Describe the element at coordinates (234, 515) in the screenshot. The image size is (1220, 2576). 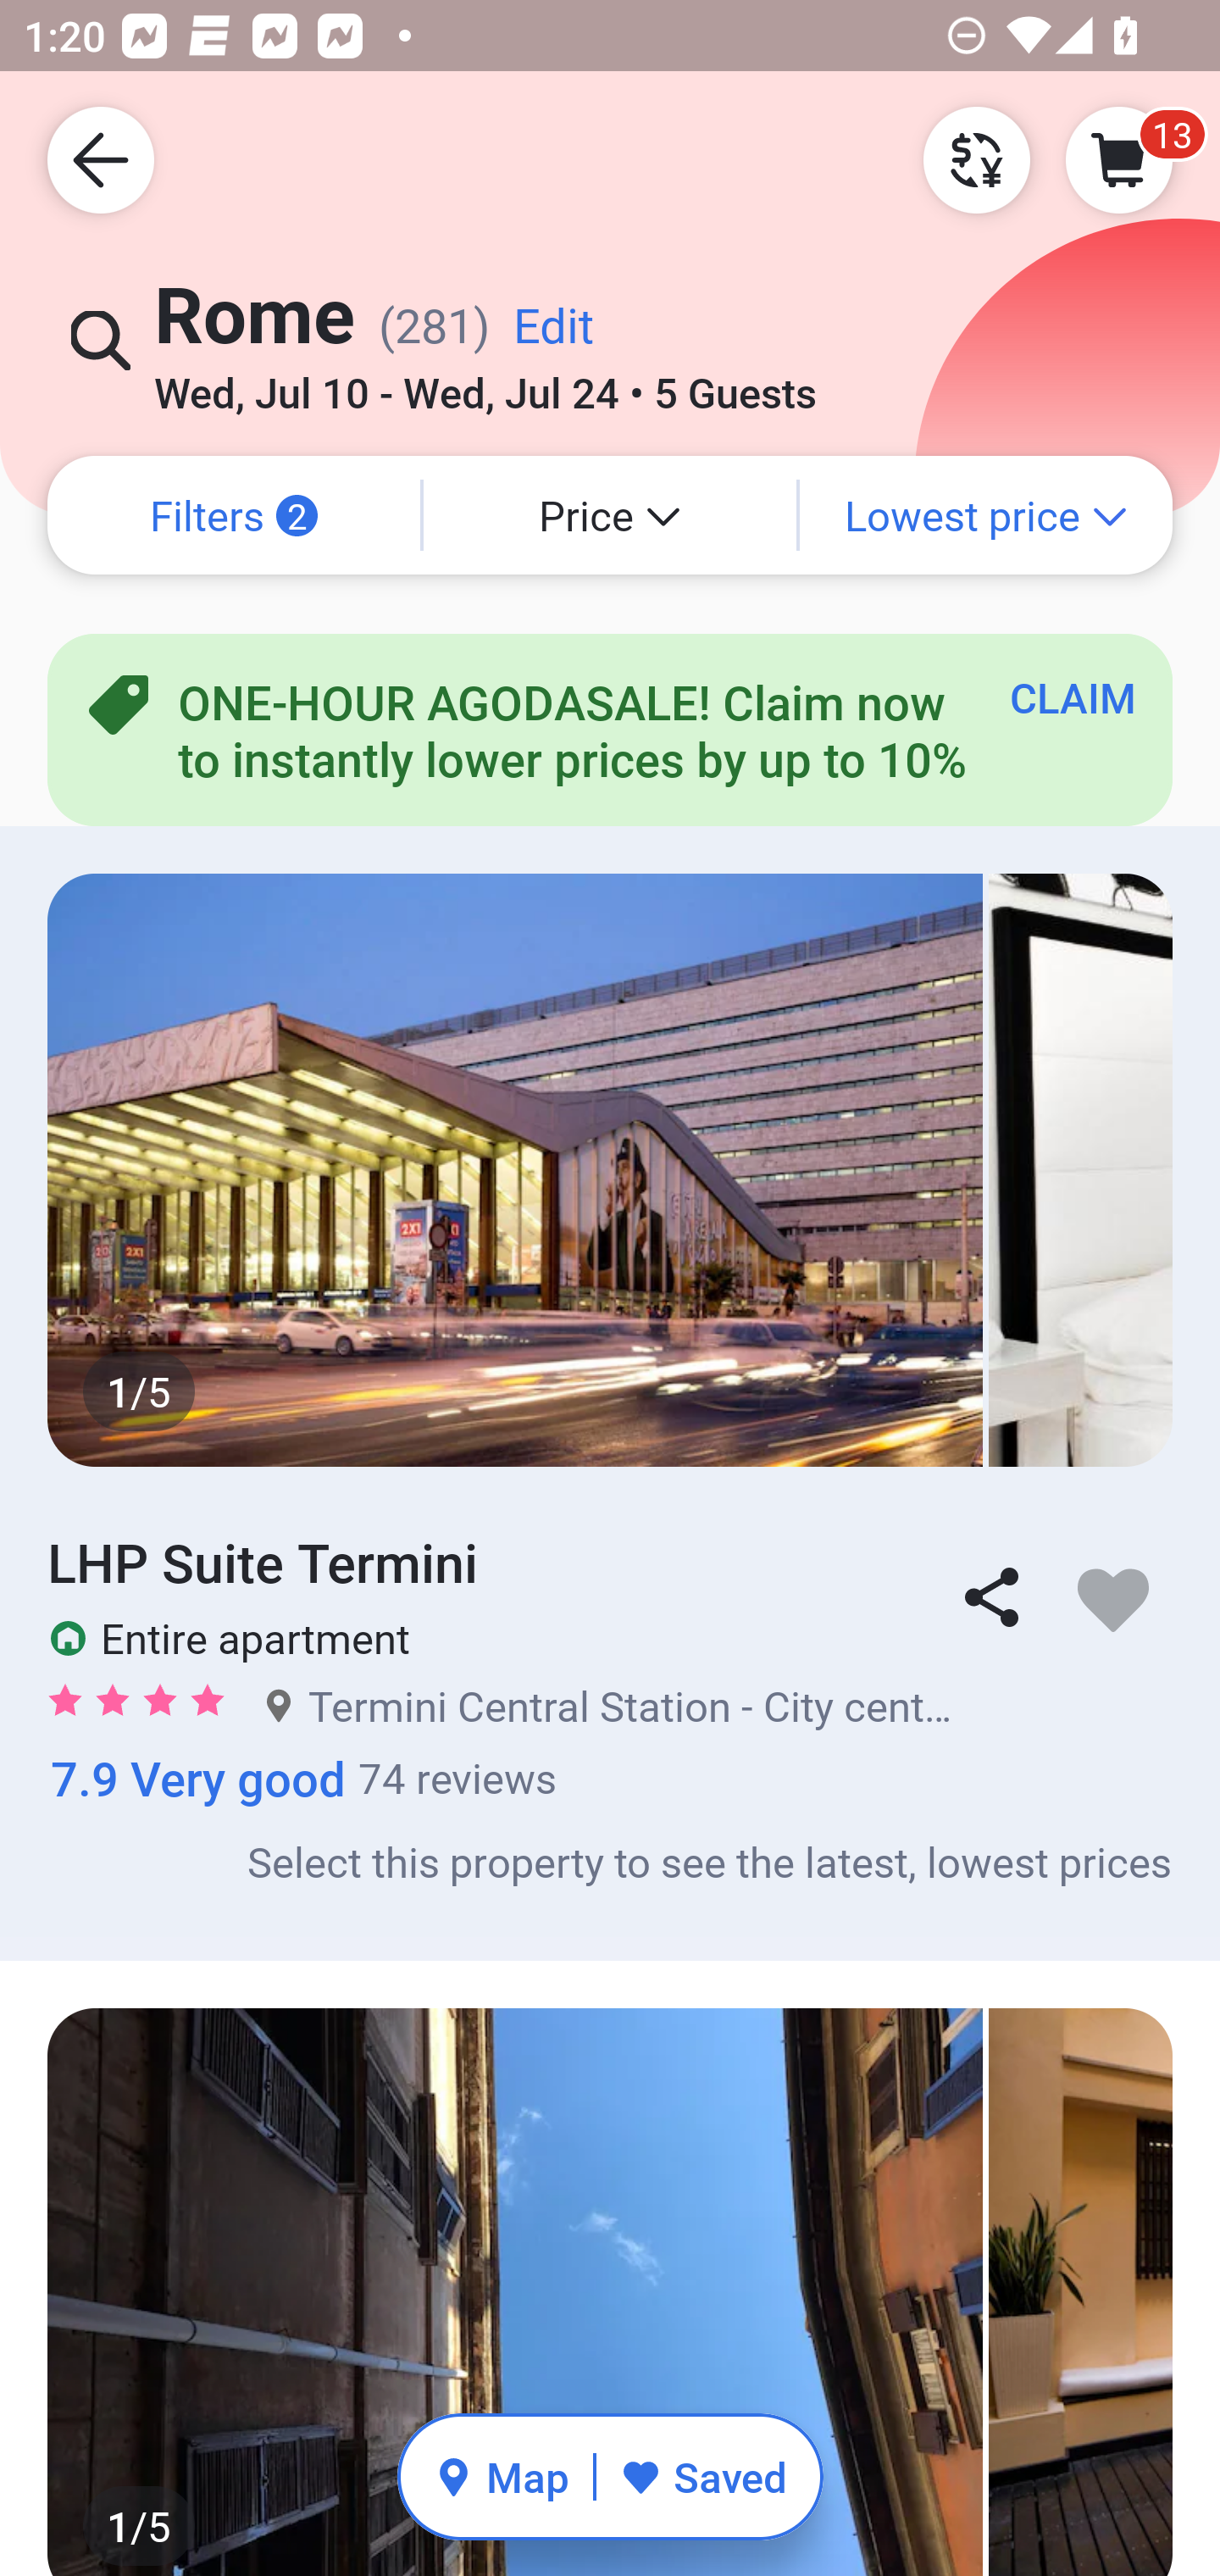
I see `Filters 2` at that location.